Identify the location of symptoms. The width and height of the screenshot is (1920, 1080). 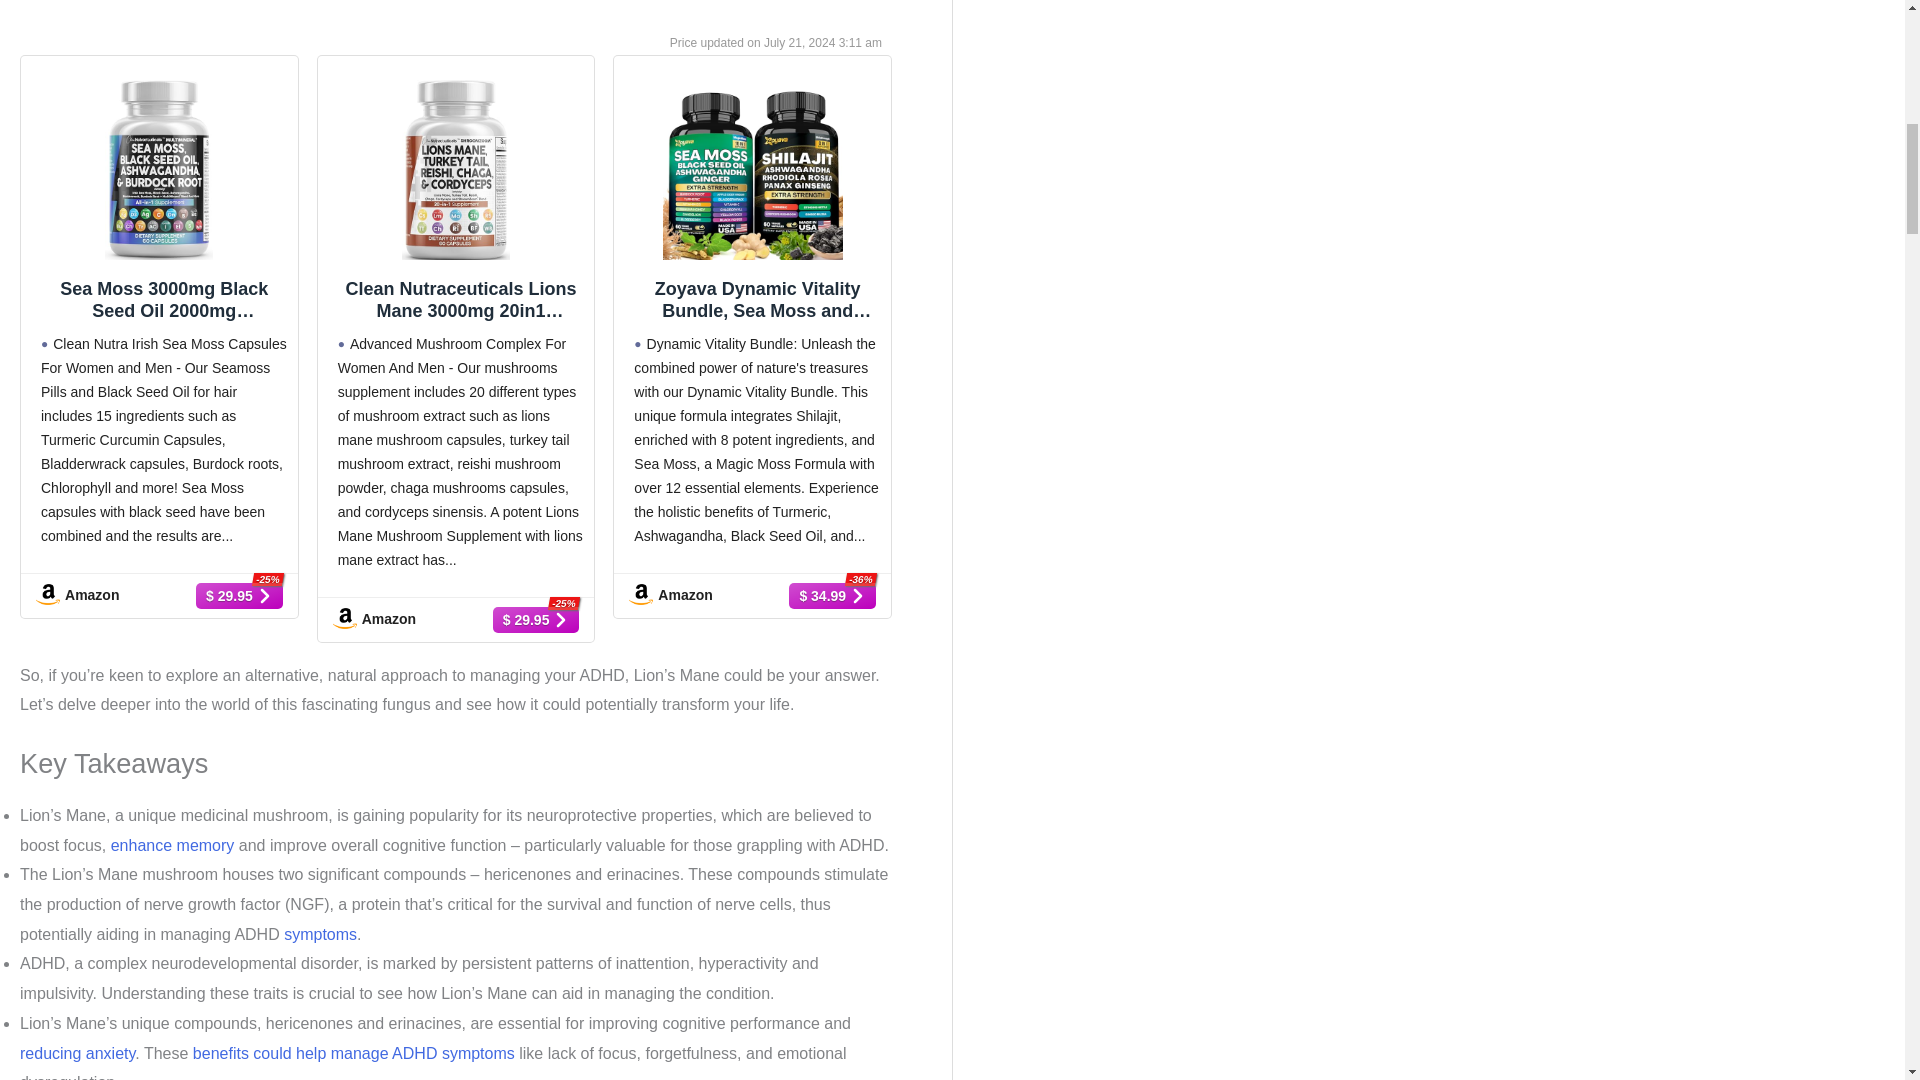
(320, 934).